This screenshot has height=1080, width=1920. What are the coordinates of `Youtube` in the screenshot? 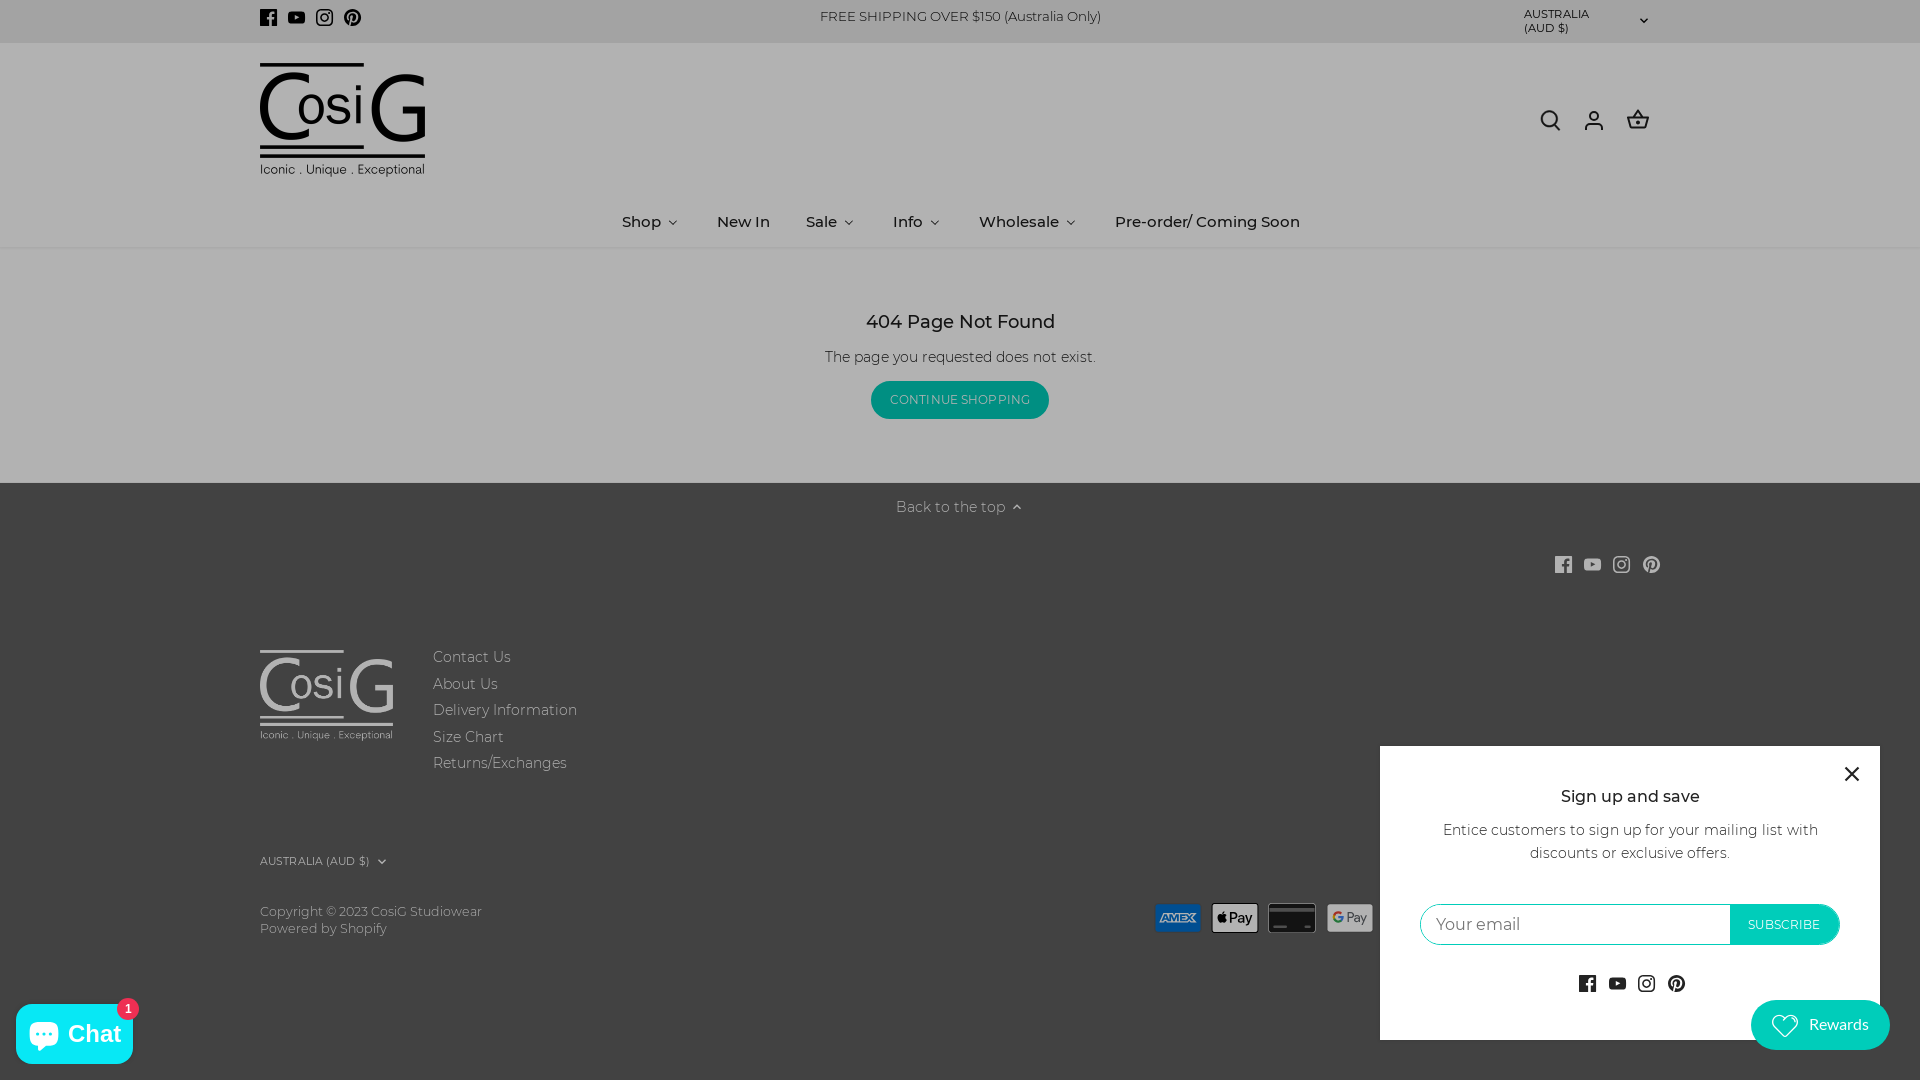 It's located at (1592, 564).